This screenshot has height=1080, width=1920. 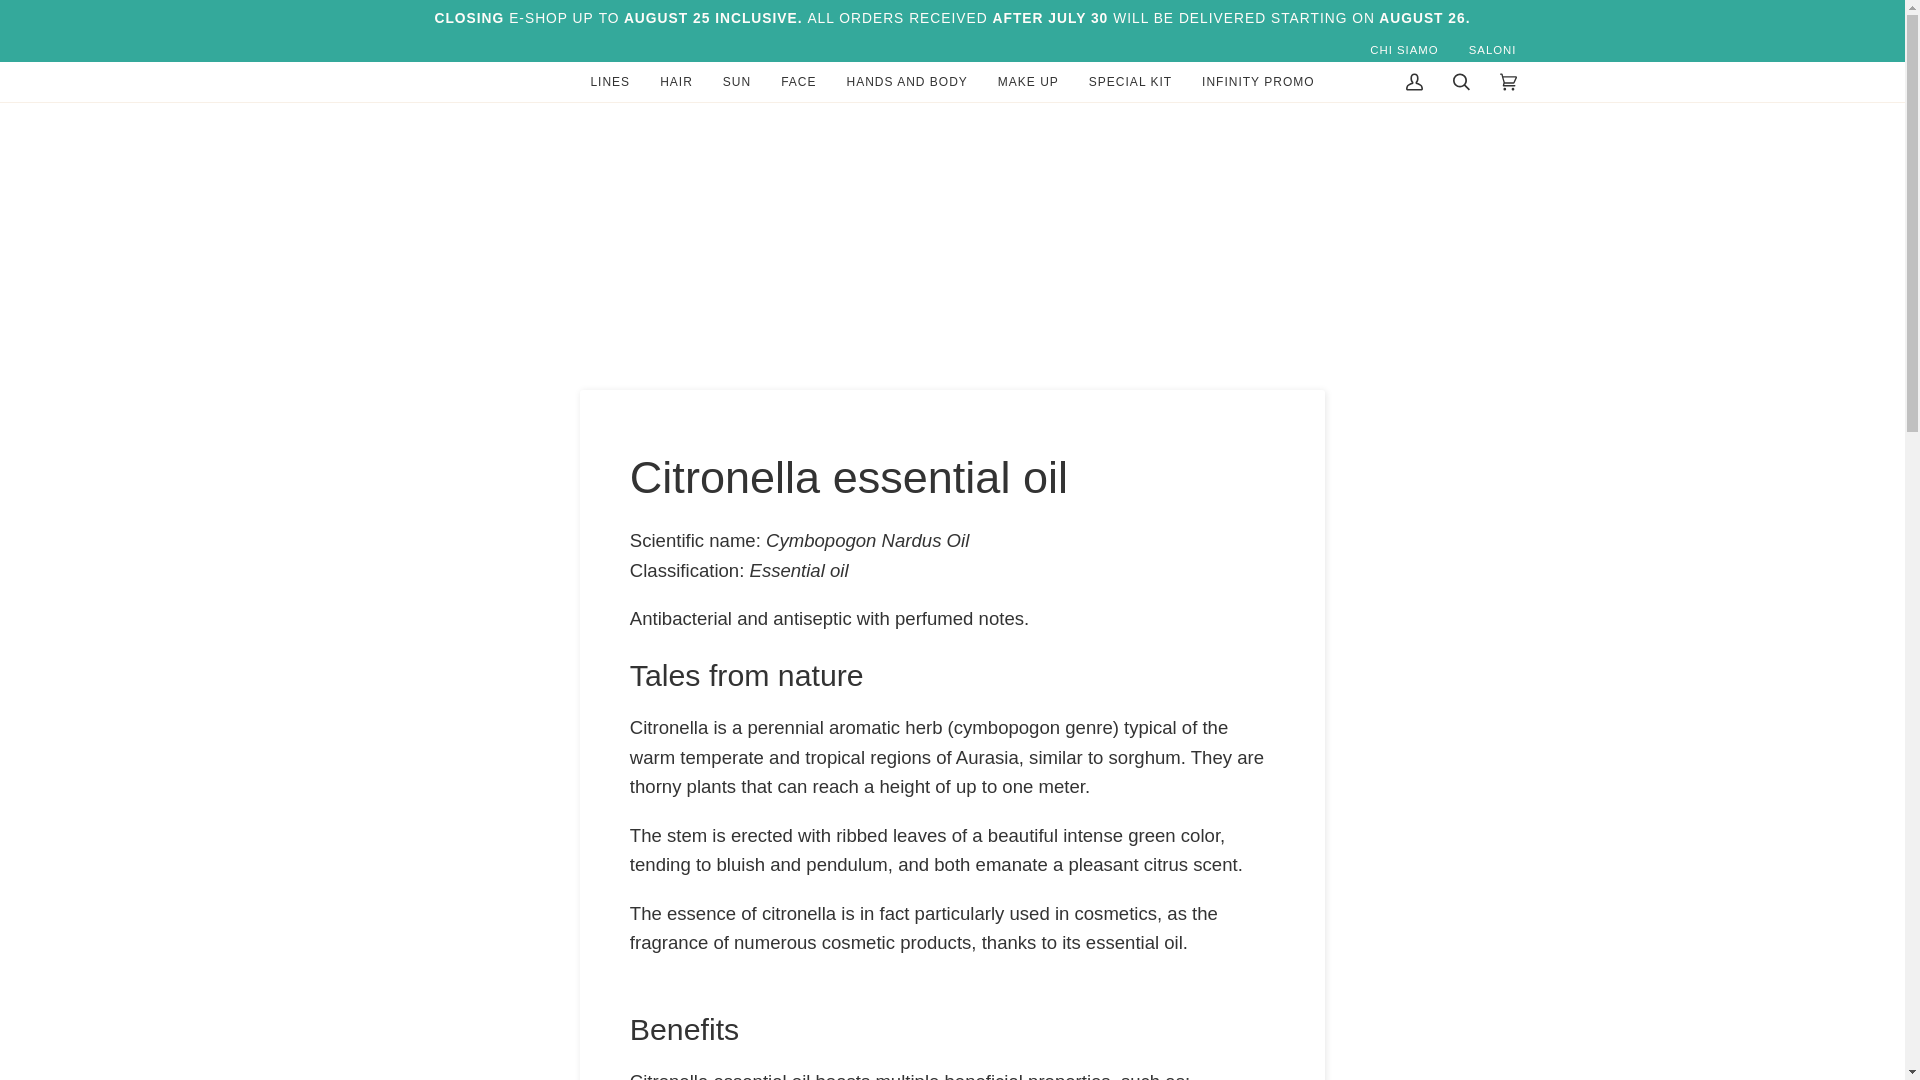 What do you see at coordinates (610, 81) in the screenshot?
I see `LINES` at bounding box center [610, 81].